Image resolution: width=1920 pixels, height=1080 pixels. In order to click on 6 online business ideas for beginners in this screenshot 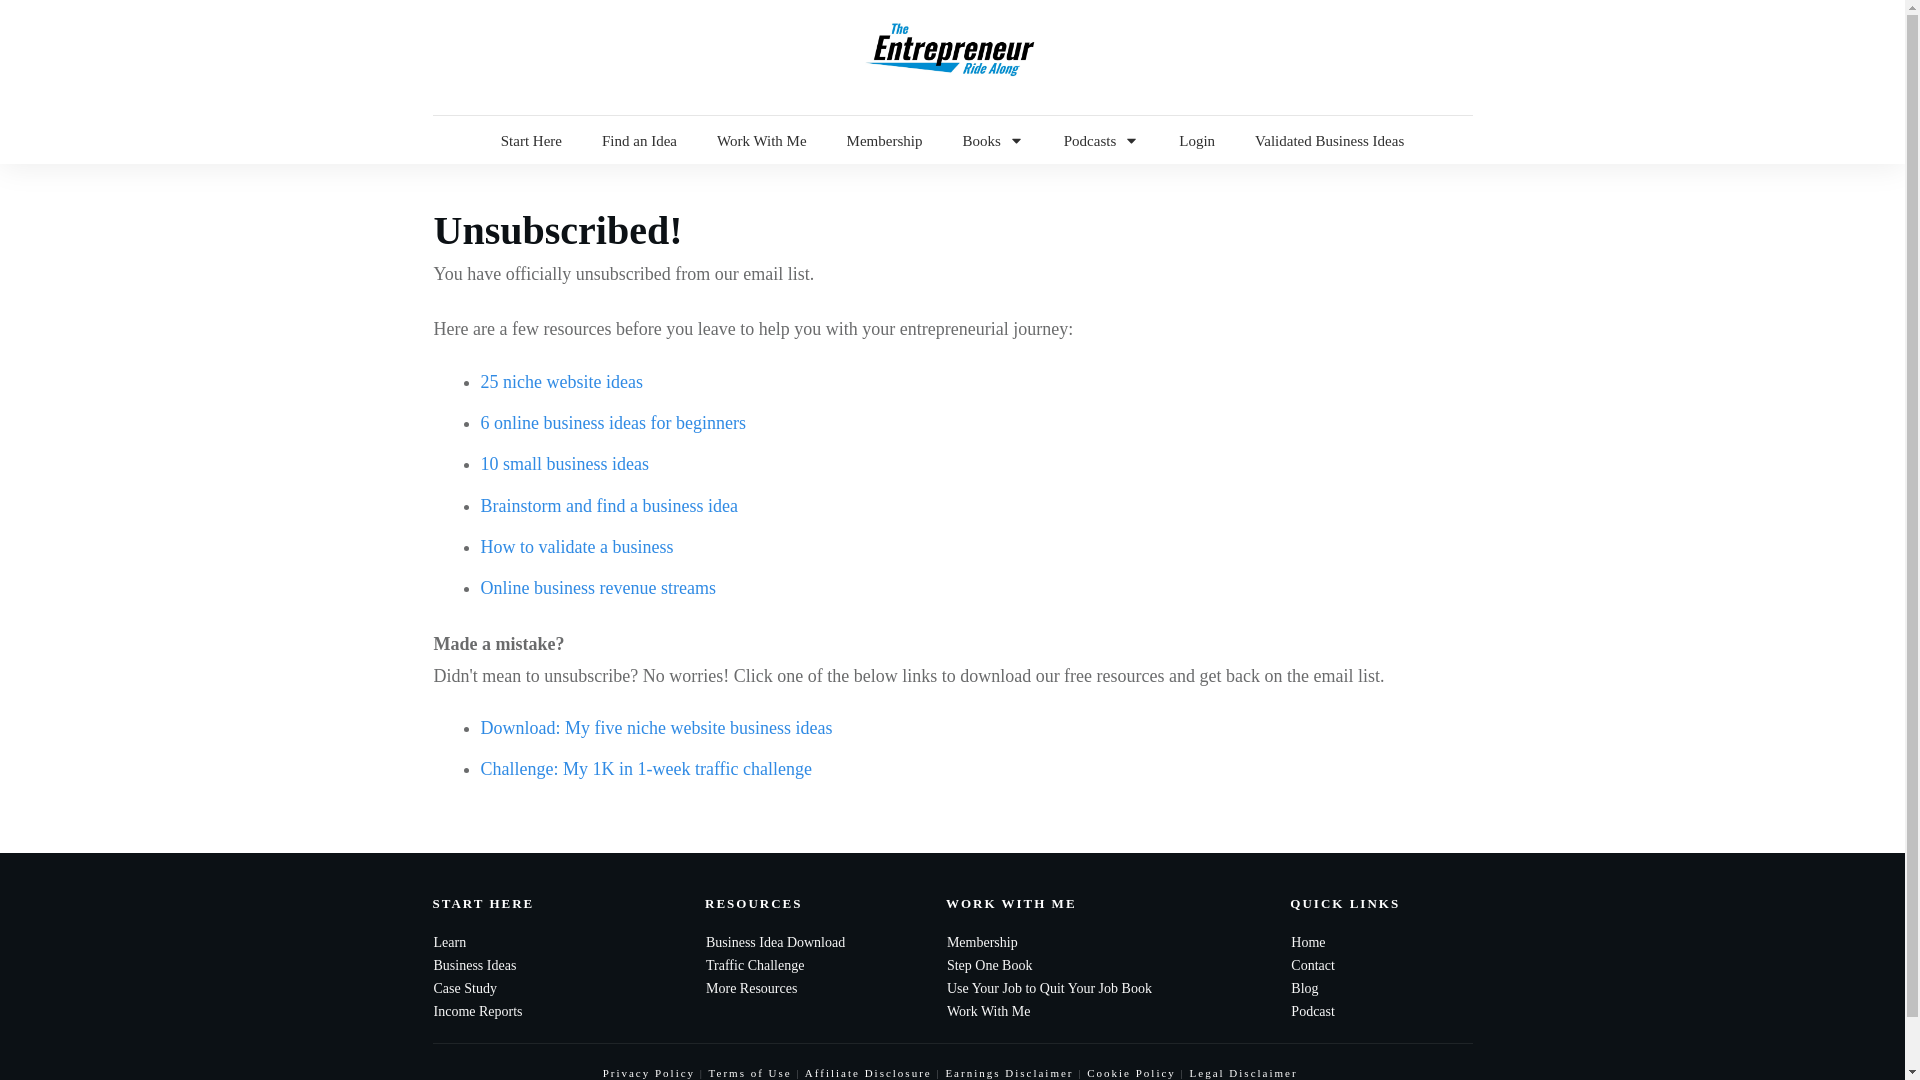, I will do `click(612, 422)`.